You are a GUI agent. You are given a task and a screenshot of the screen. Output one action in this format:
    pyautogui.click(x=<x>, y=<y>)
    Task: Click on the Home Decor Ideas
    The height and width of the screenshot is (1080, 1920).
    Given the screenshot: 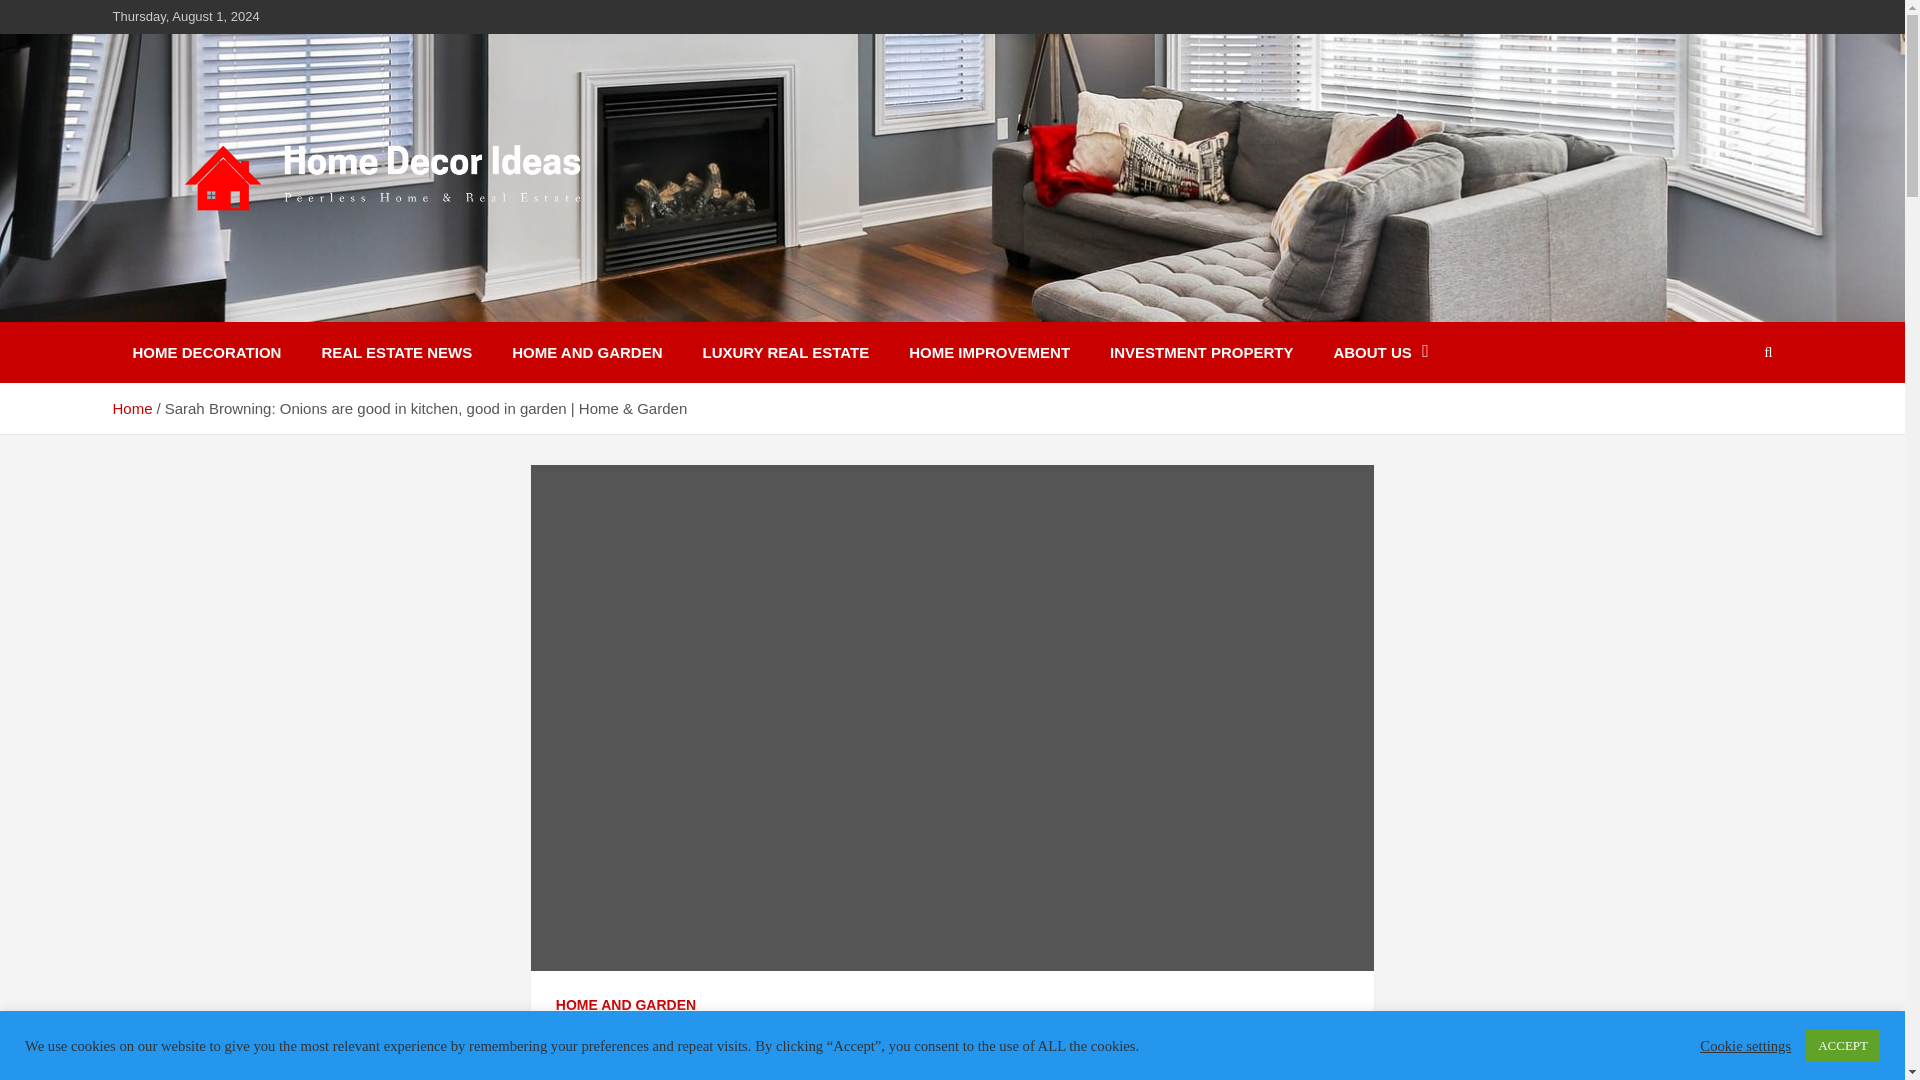 What is the action you would take?
    pyautogui.click(x=286, y=308)
    